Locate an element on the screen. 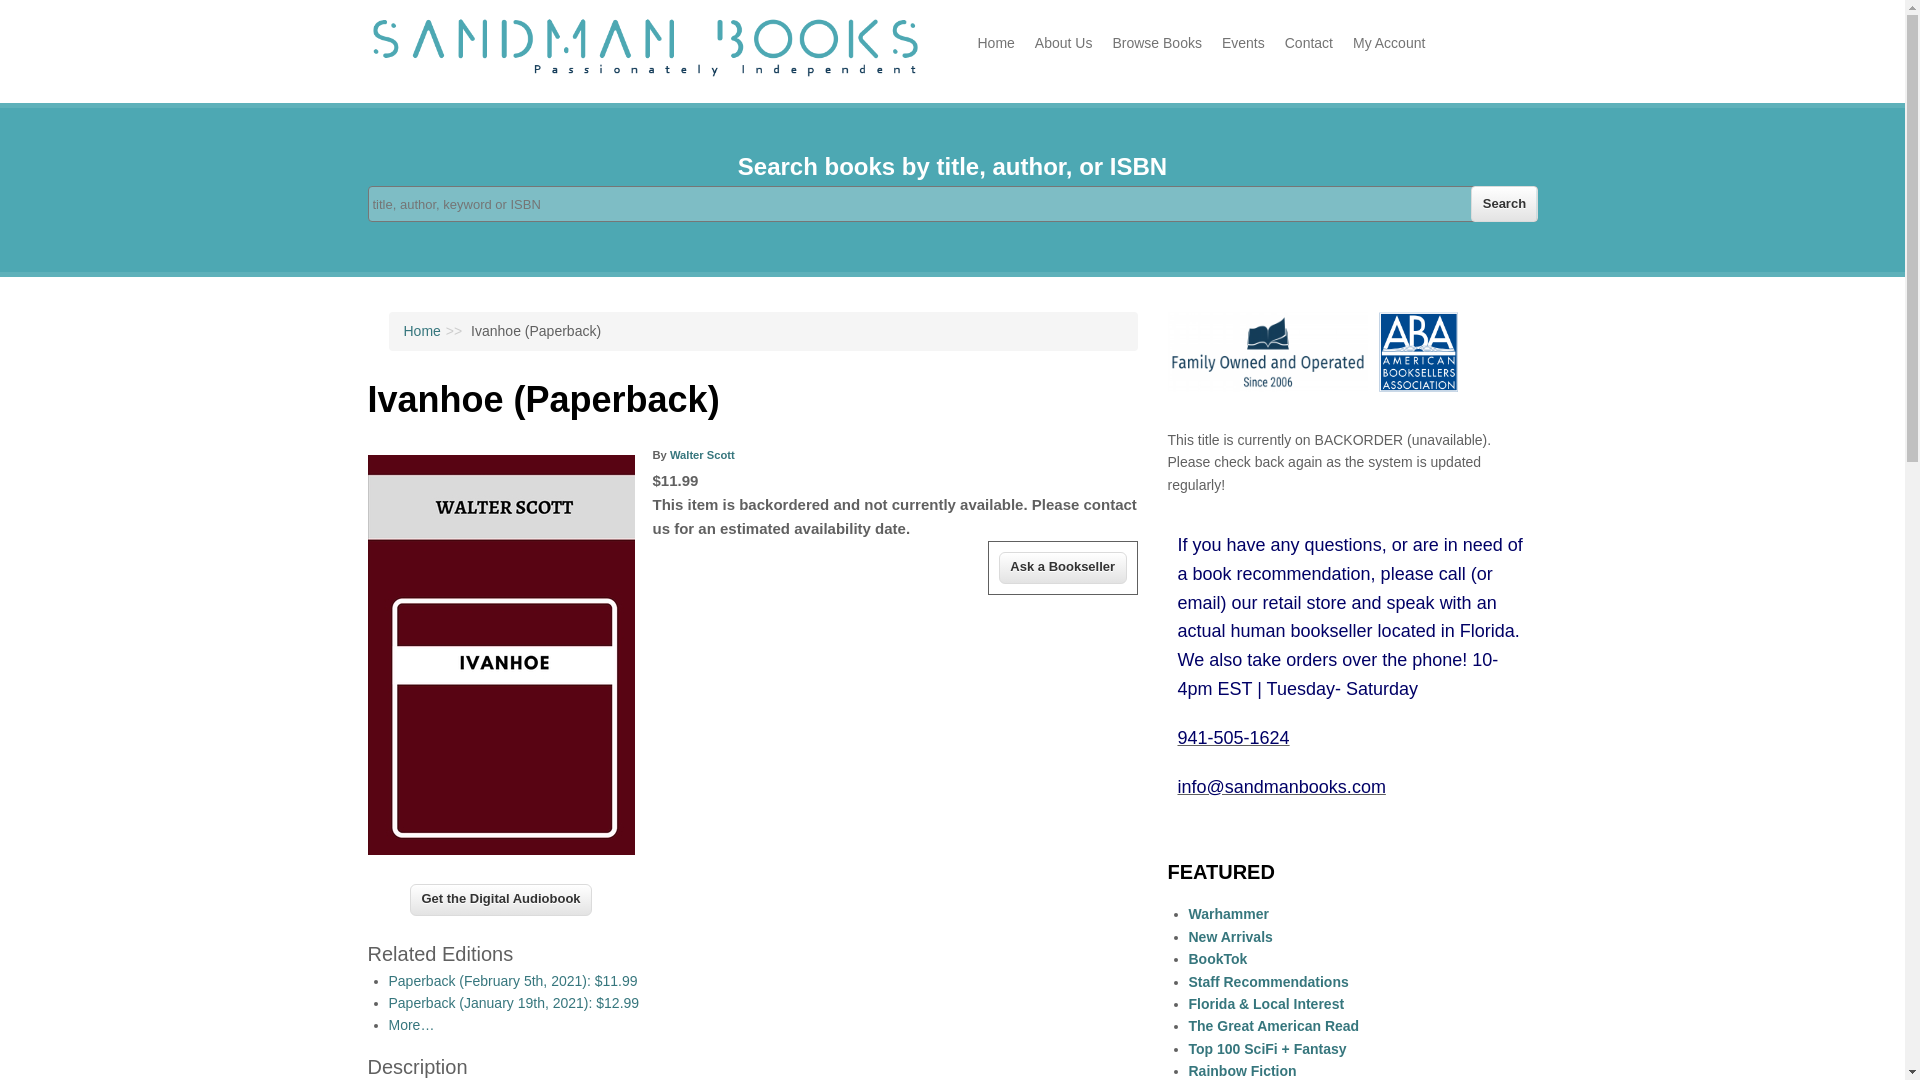 The image size is (1920, 1080). Search is located at coordinates (1504, 204).